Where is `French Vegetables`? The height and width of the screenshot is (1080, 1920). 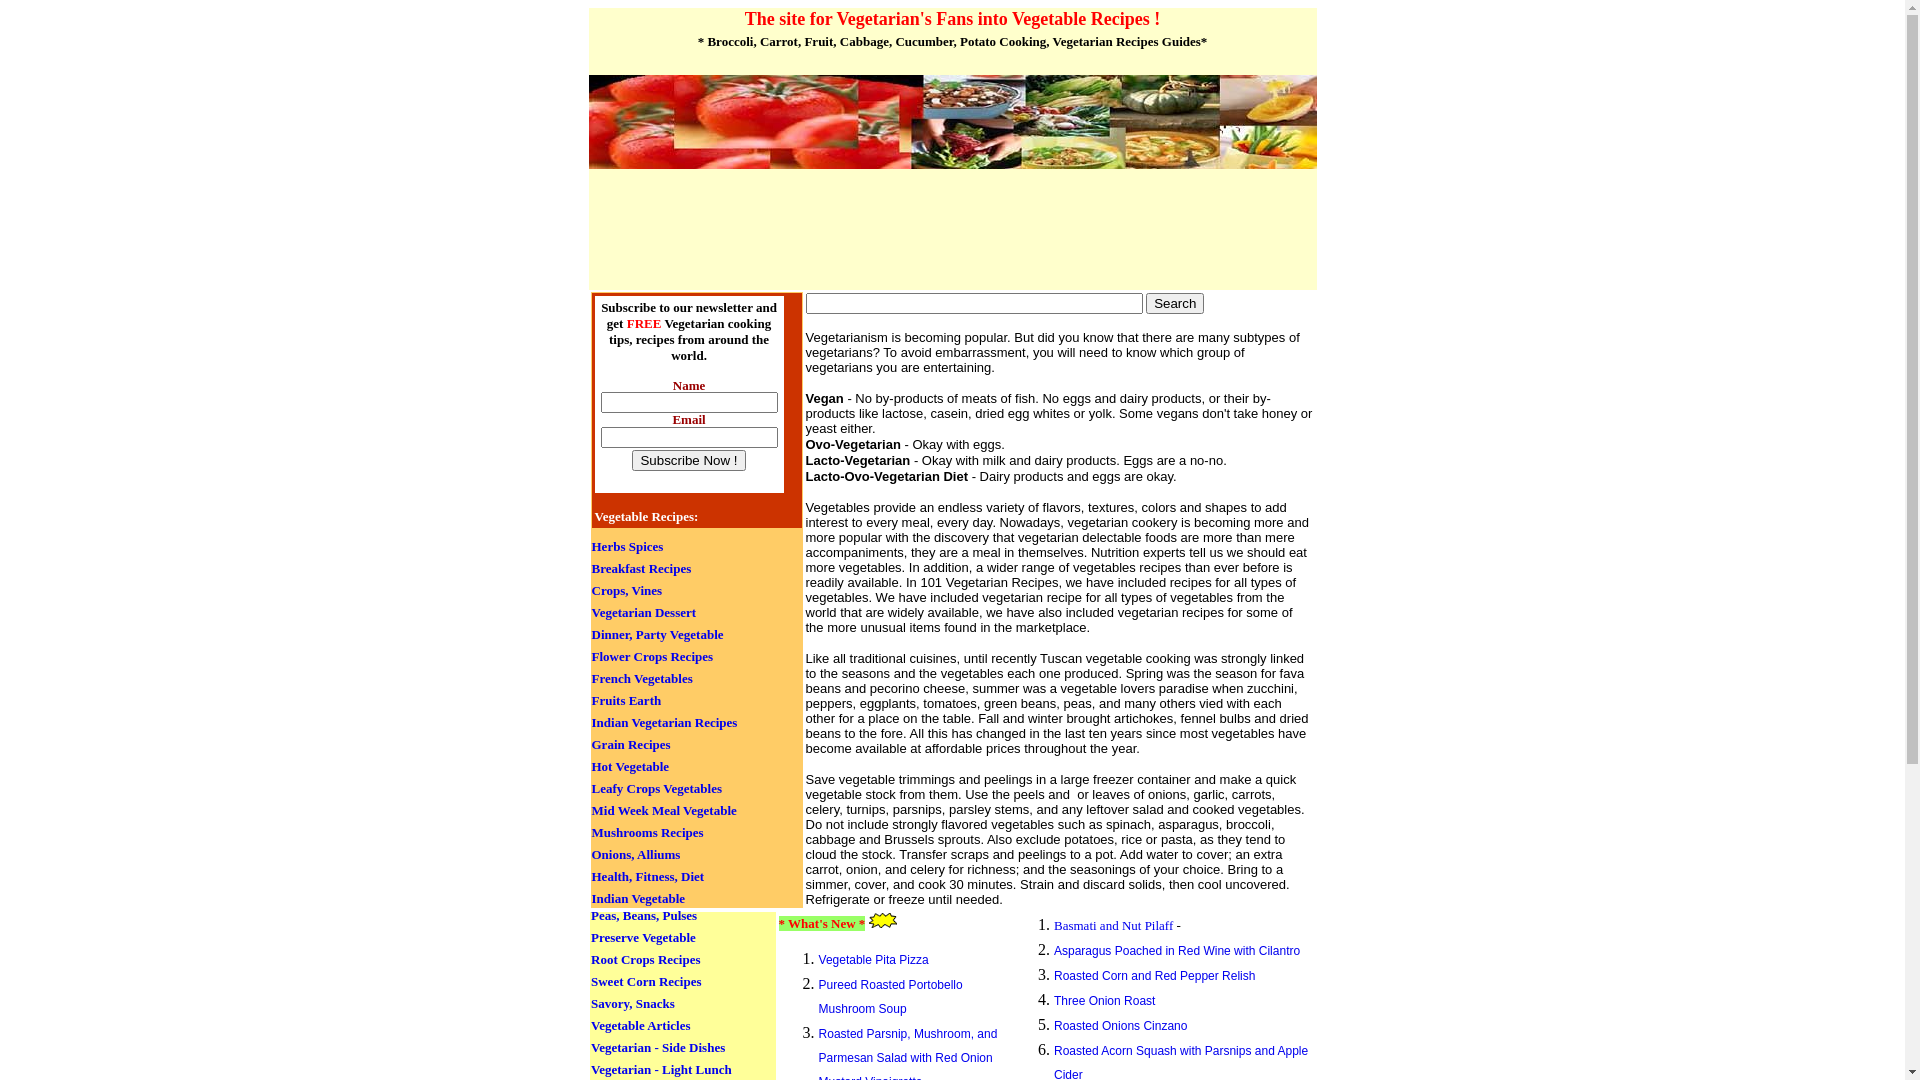 French Vegetables is located at coordinates (642, 678).